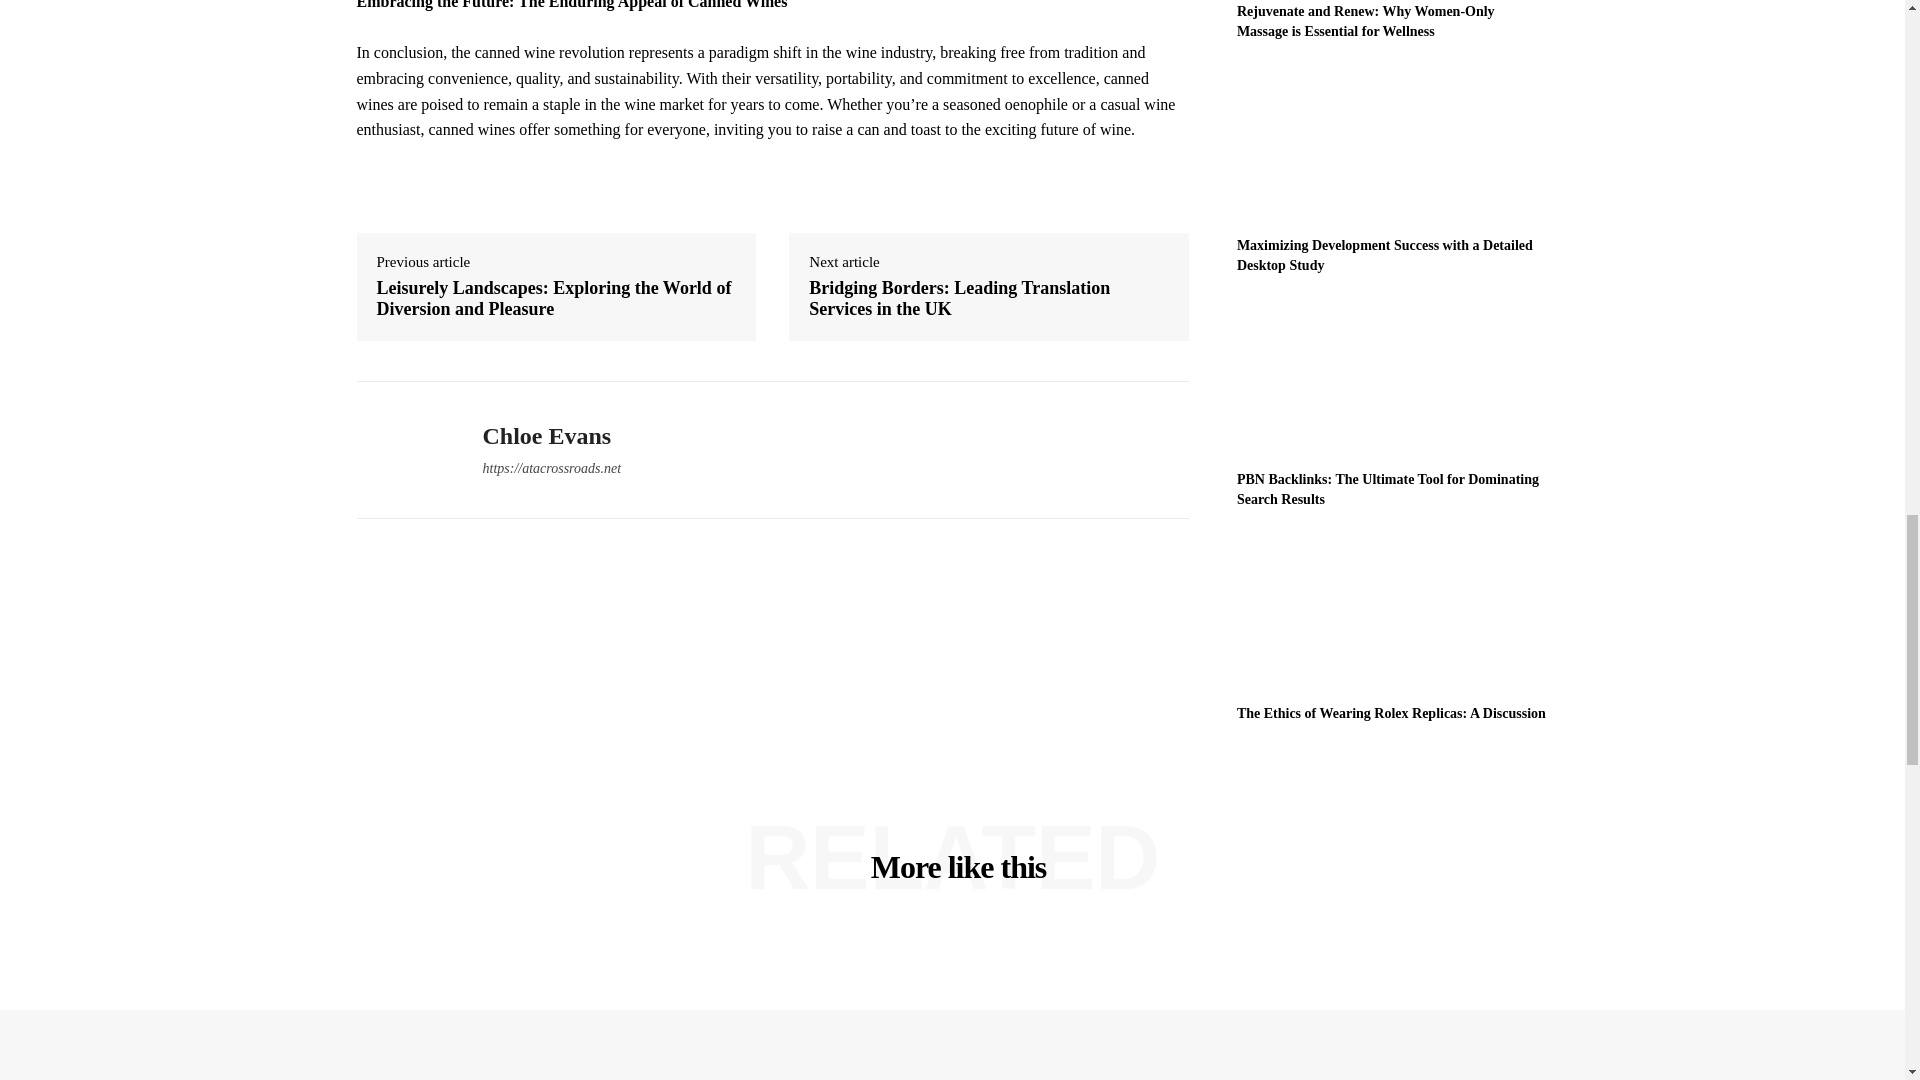  I want to click on Maximizing Development Success with a Detailed Desktop Study, so click(1384, 255).